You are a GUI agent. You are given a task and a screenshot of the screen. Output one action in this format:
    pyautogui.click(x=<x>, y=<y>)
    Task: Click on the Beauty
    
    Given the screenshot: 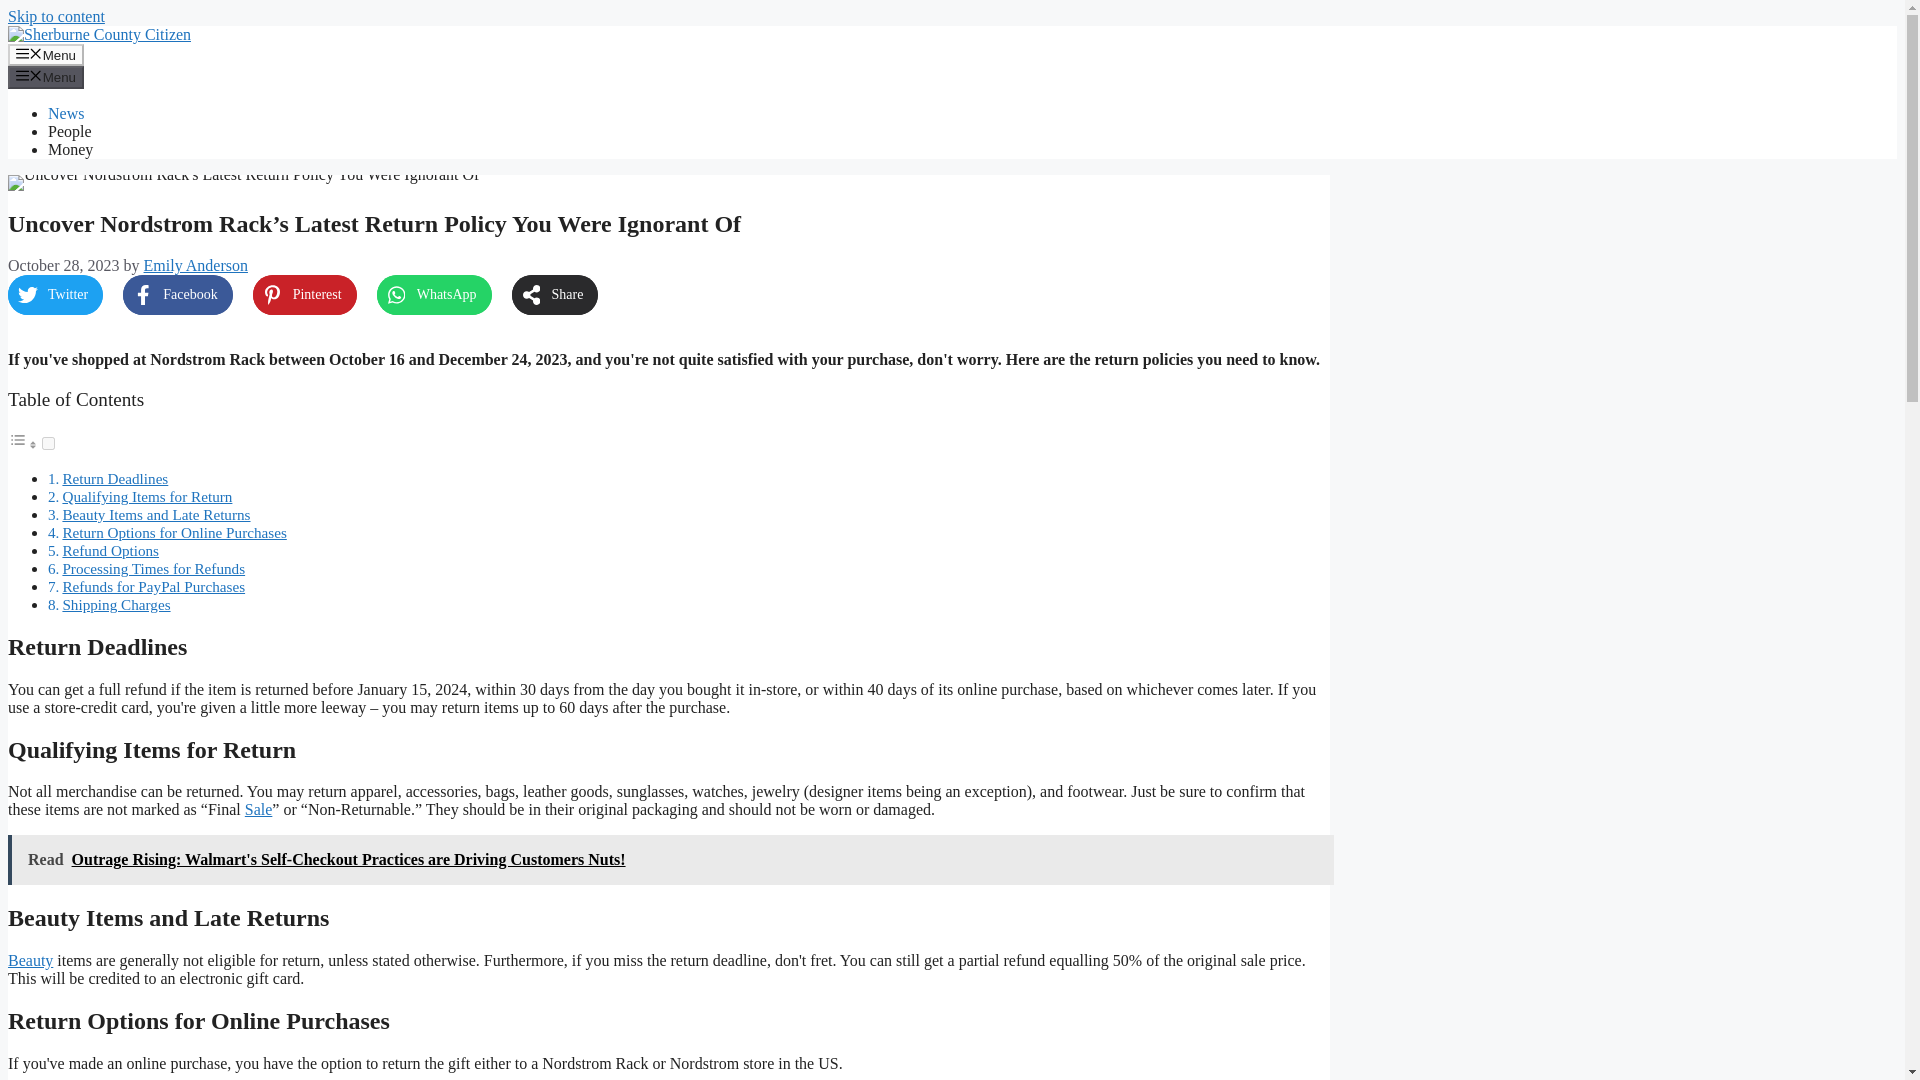 What is the action you would take?
    pyautogui.click(x=30, y=960)
    